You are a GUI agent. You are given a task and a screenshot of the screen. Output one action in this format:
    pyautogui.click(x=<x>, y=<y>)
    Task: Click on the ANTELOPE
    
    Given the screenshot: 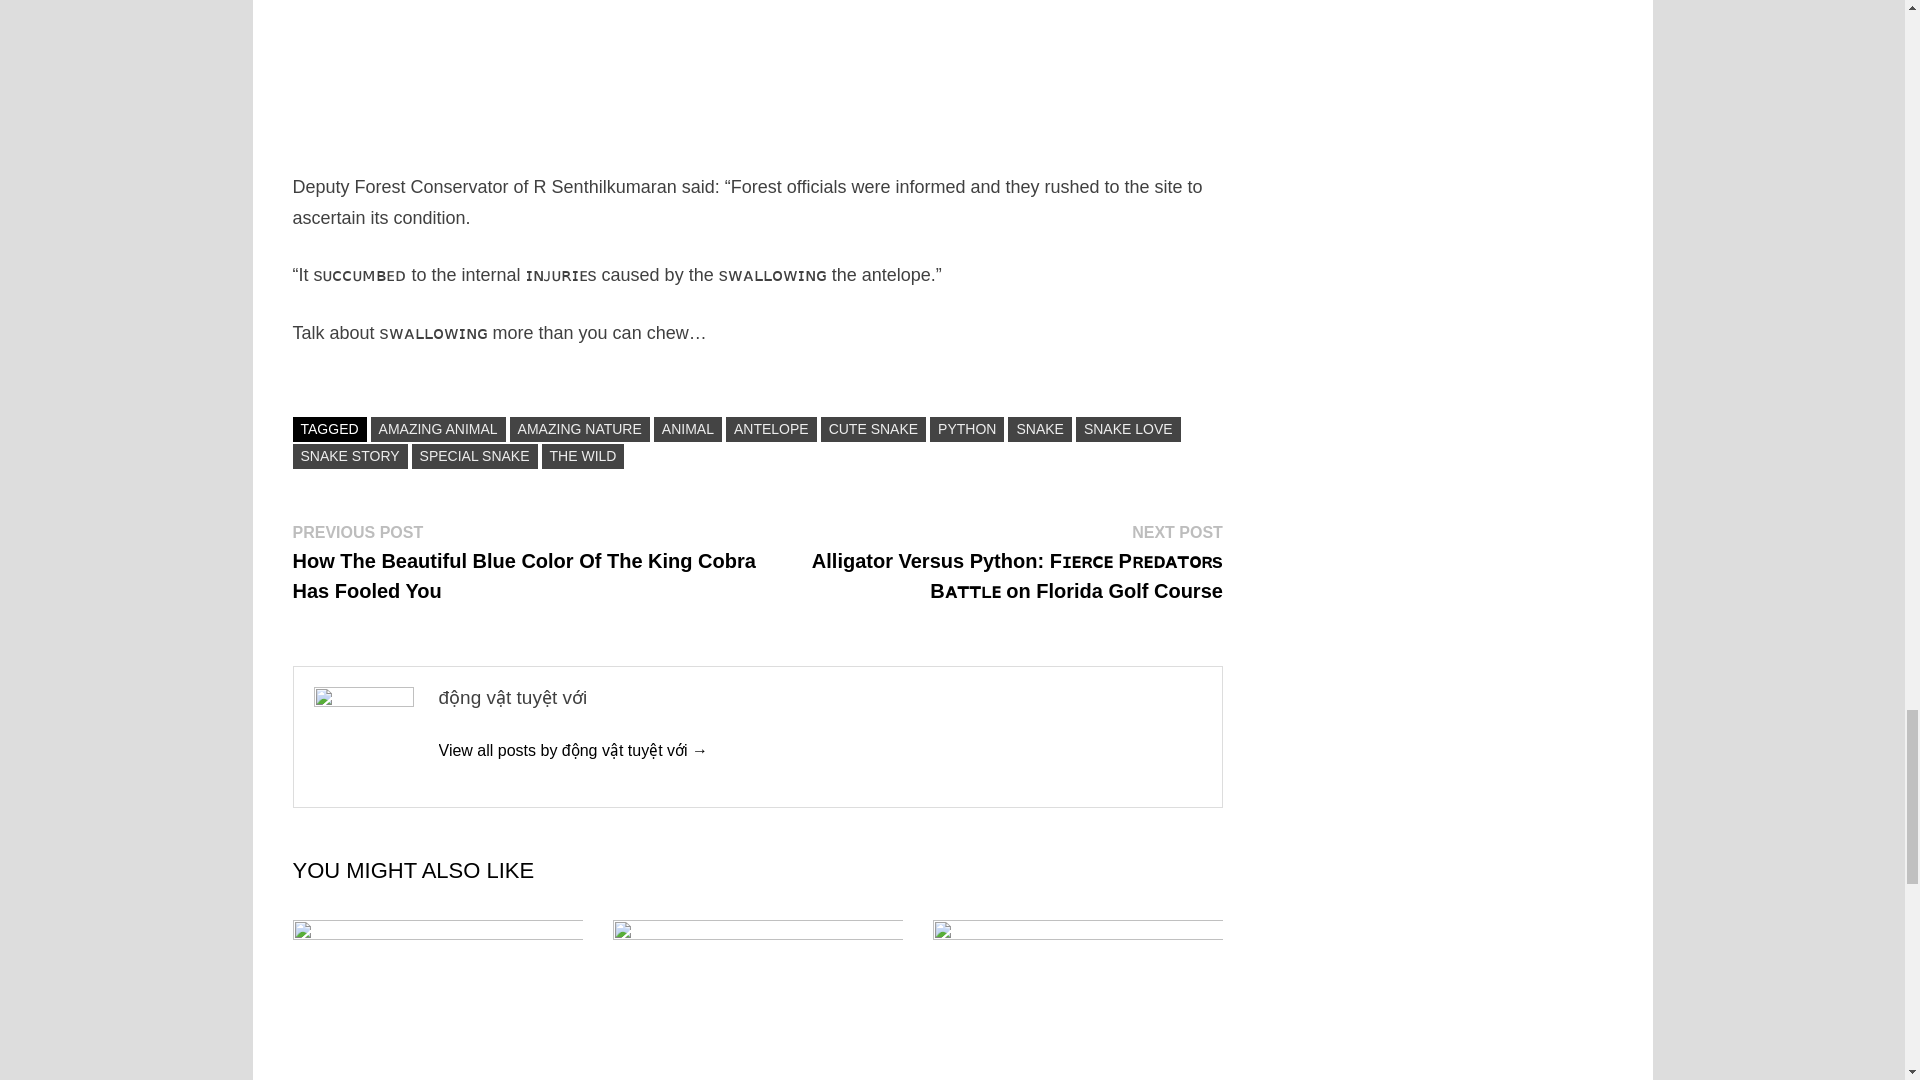 What is the action you would take?
    pyautogui.click(x=771, y=428)
    